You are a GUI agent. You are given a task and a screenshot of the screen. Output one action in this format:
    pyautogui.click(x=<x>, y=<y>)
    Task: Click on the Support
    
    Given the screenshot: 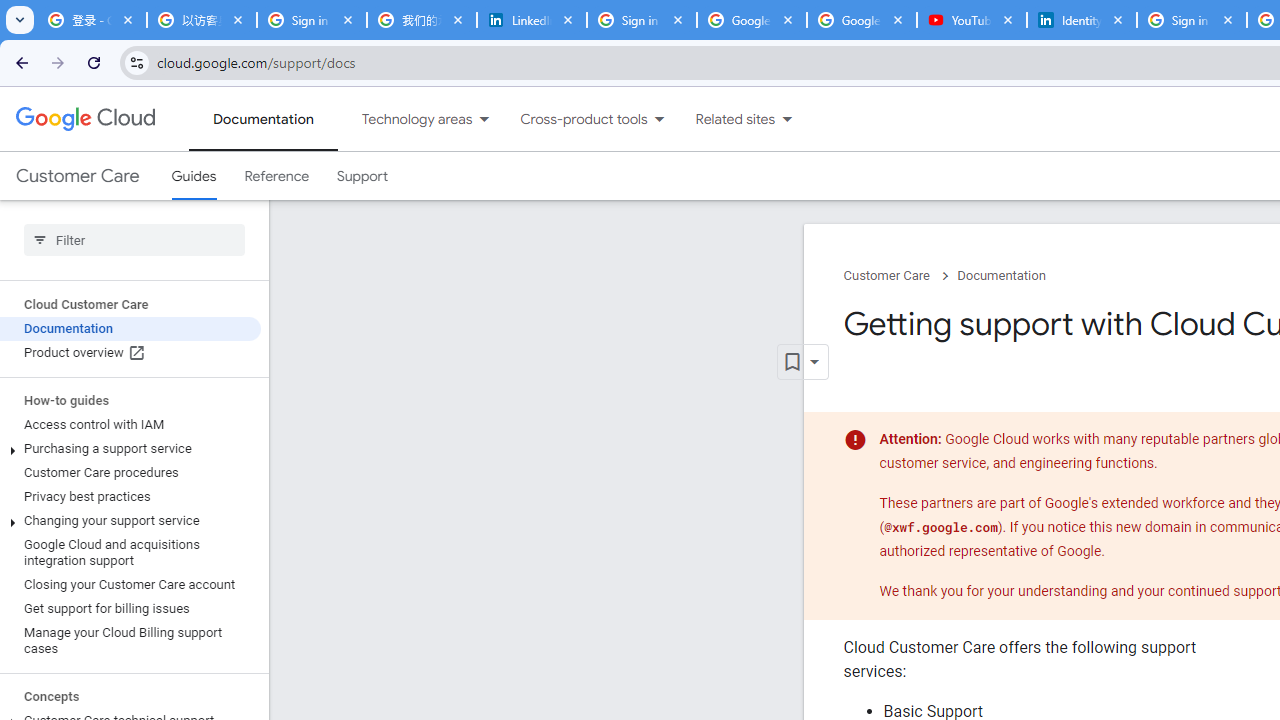 What is the action you would take?
    pyautogui.click(x=362, y=176)
    